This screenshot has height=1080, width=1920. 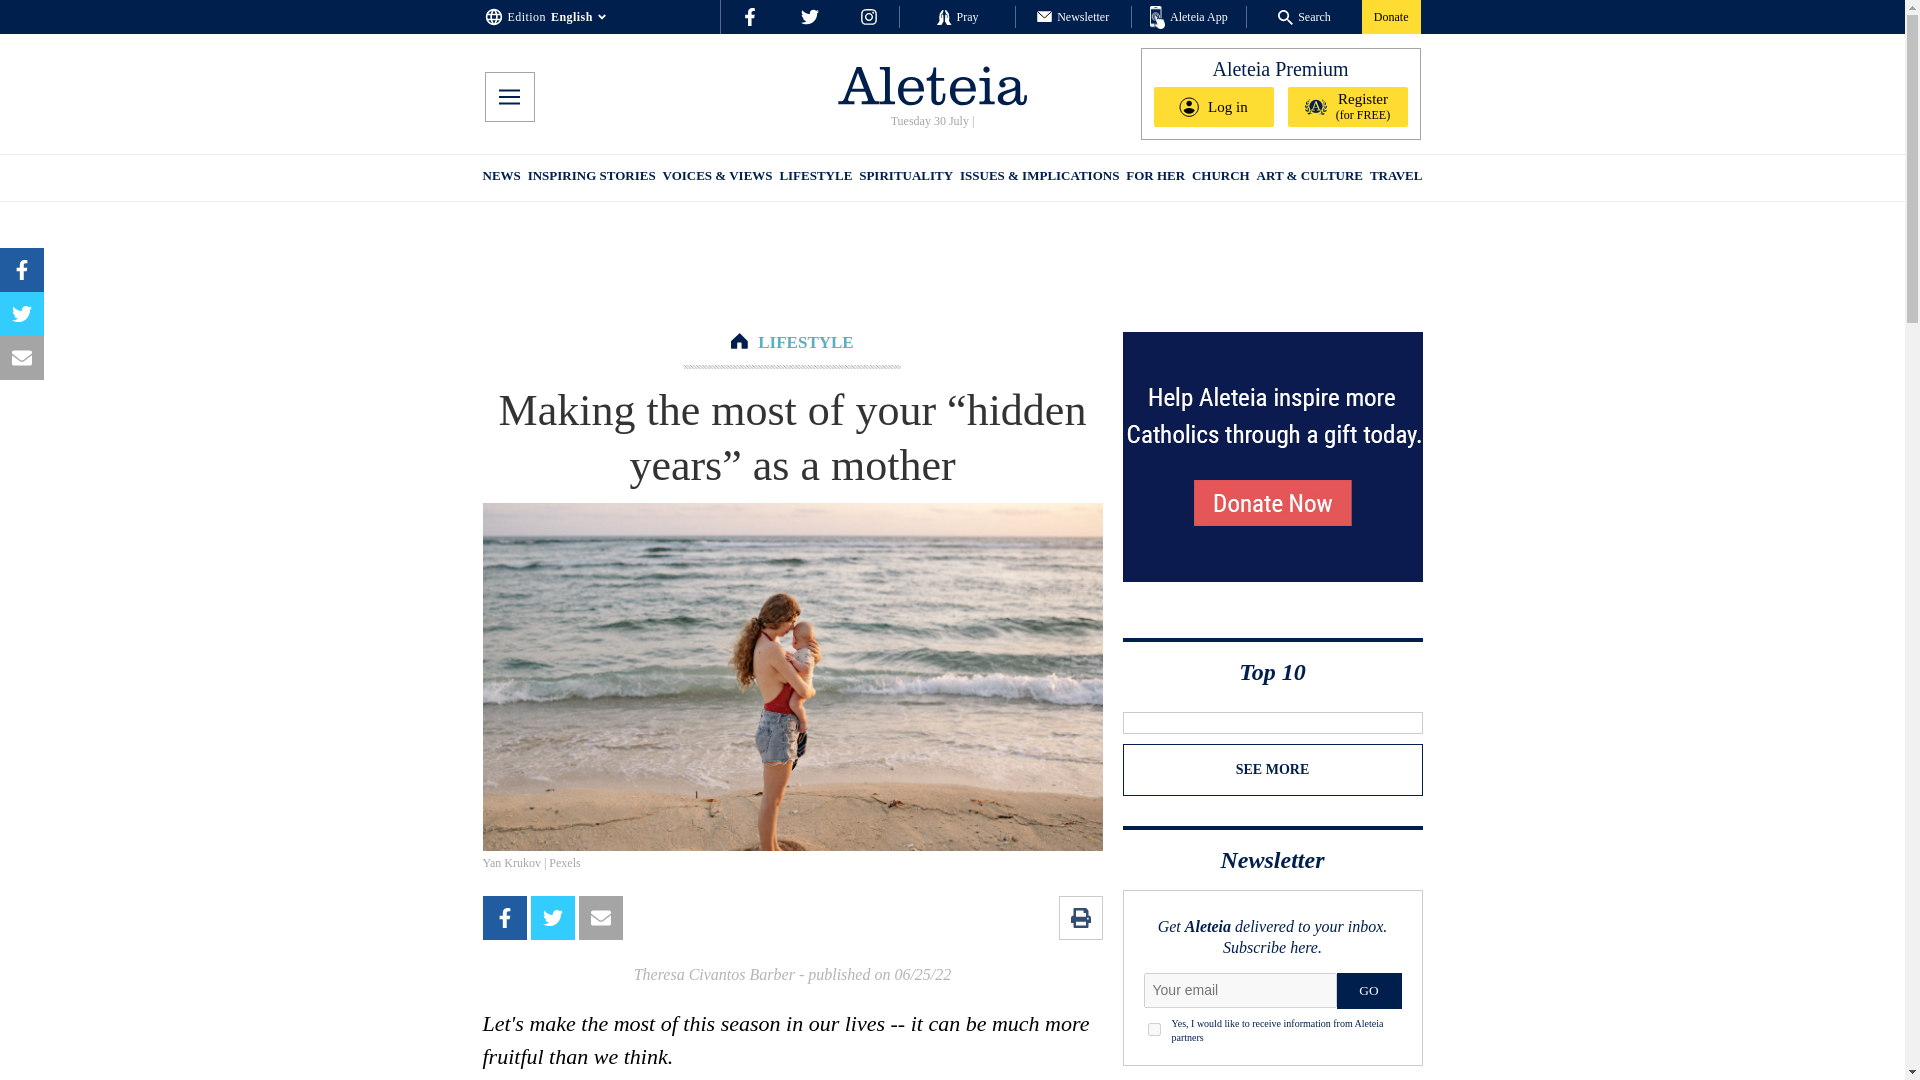 What do you see at coordinates (1154, 1028) in the screenshot?
I see `1` at bounding box center [1154, 1028].